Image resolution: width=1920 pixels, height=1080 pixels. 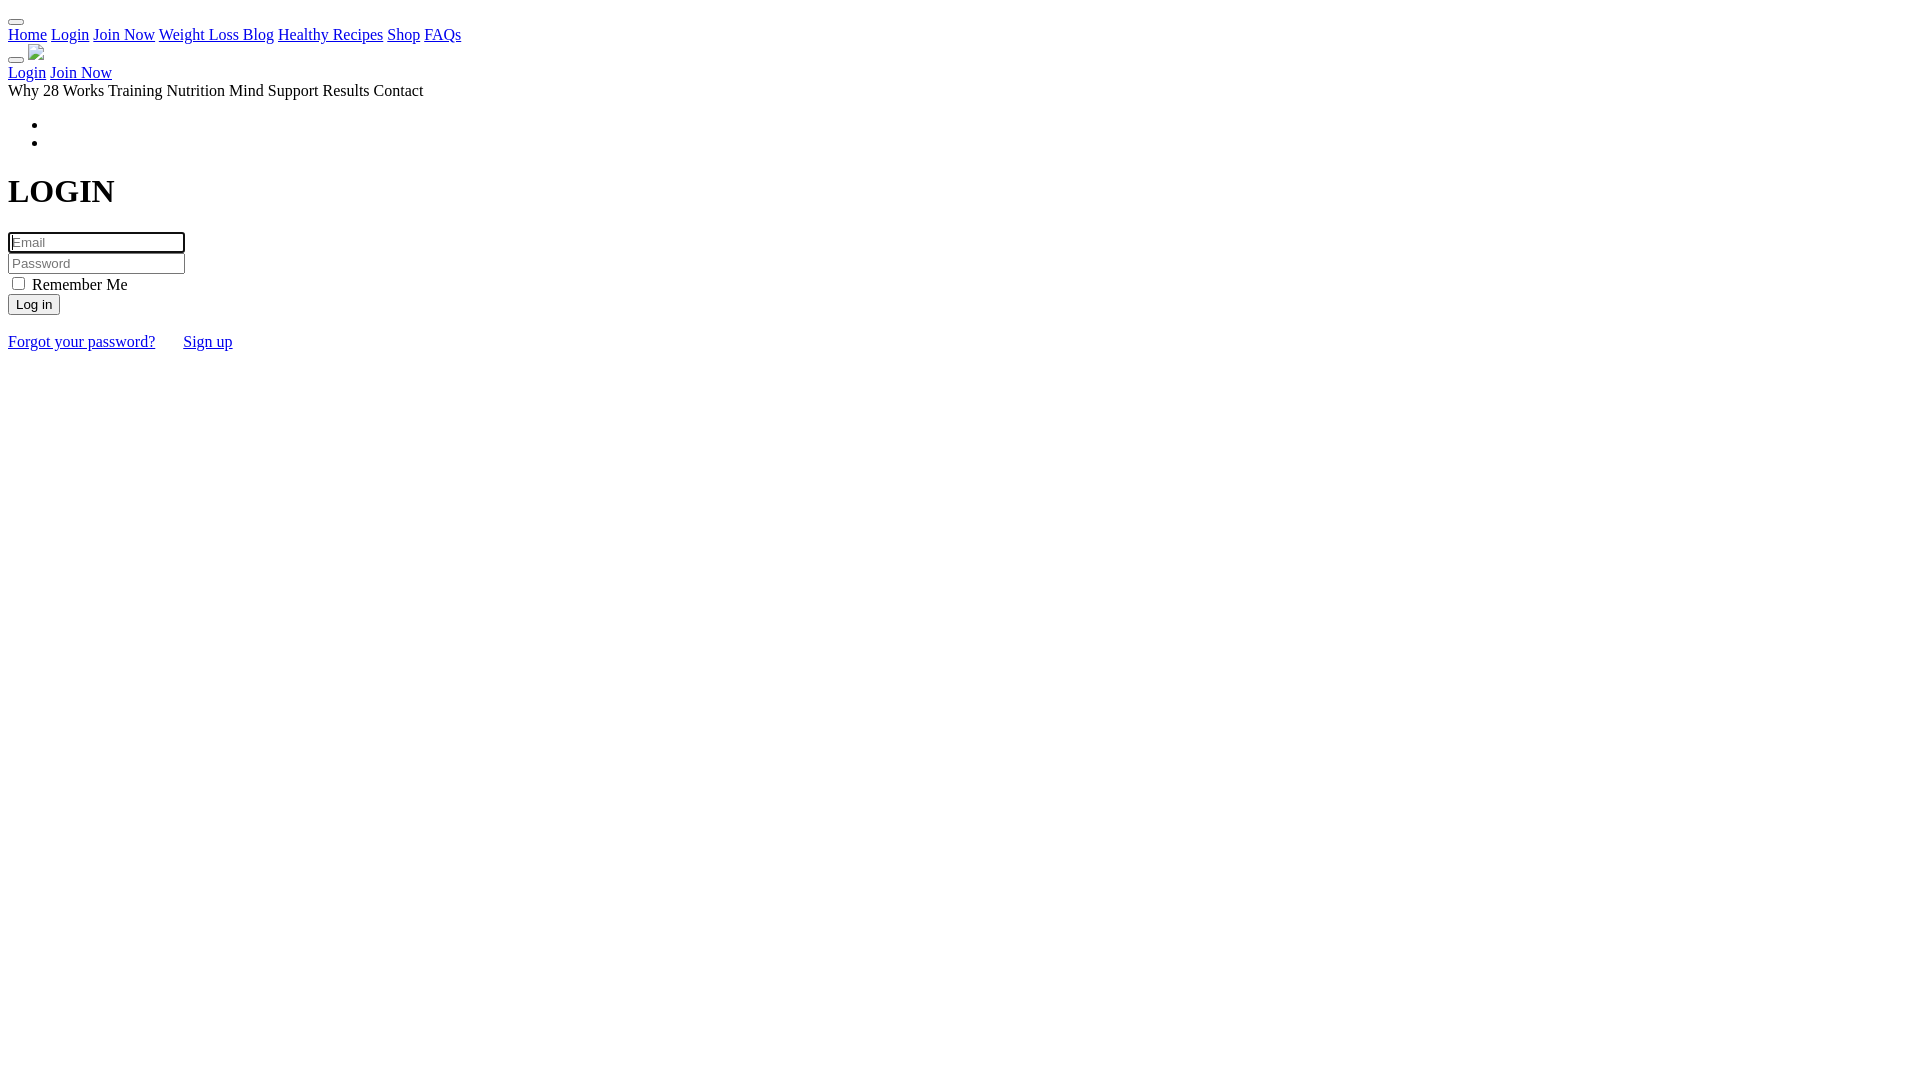 What do you see at coordinates (136, 90) in the screenshot?
I see `Training` at bounding box center [136, 90].